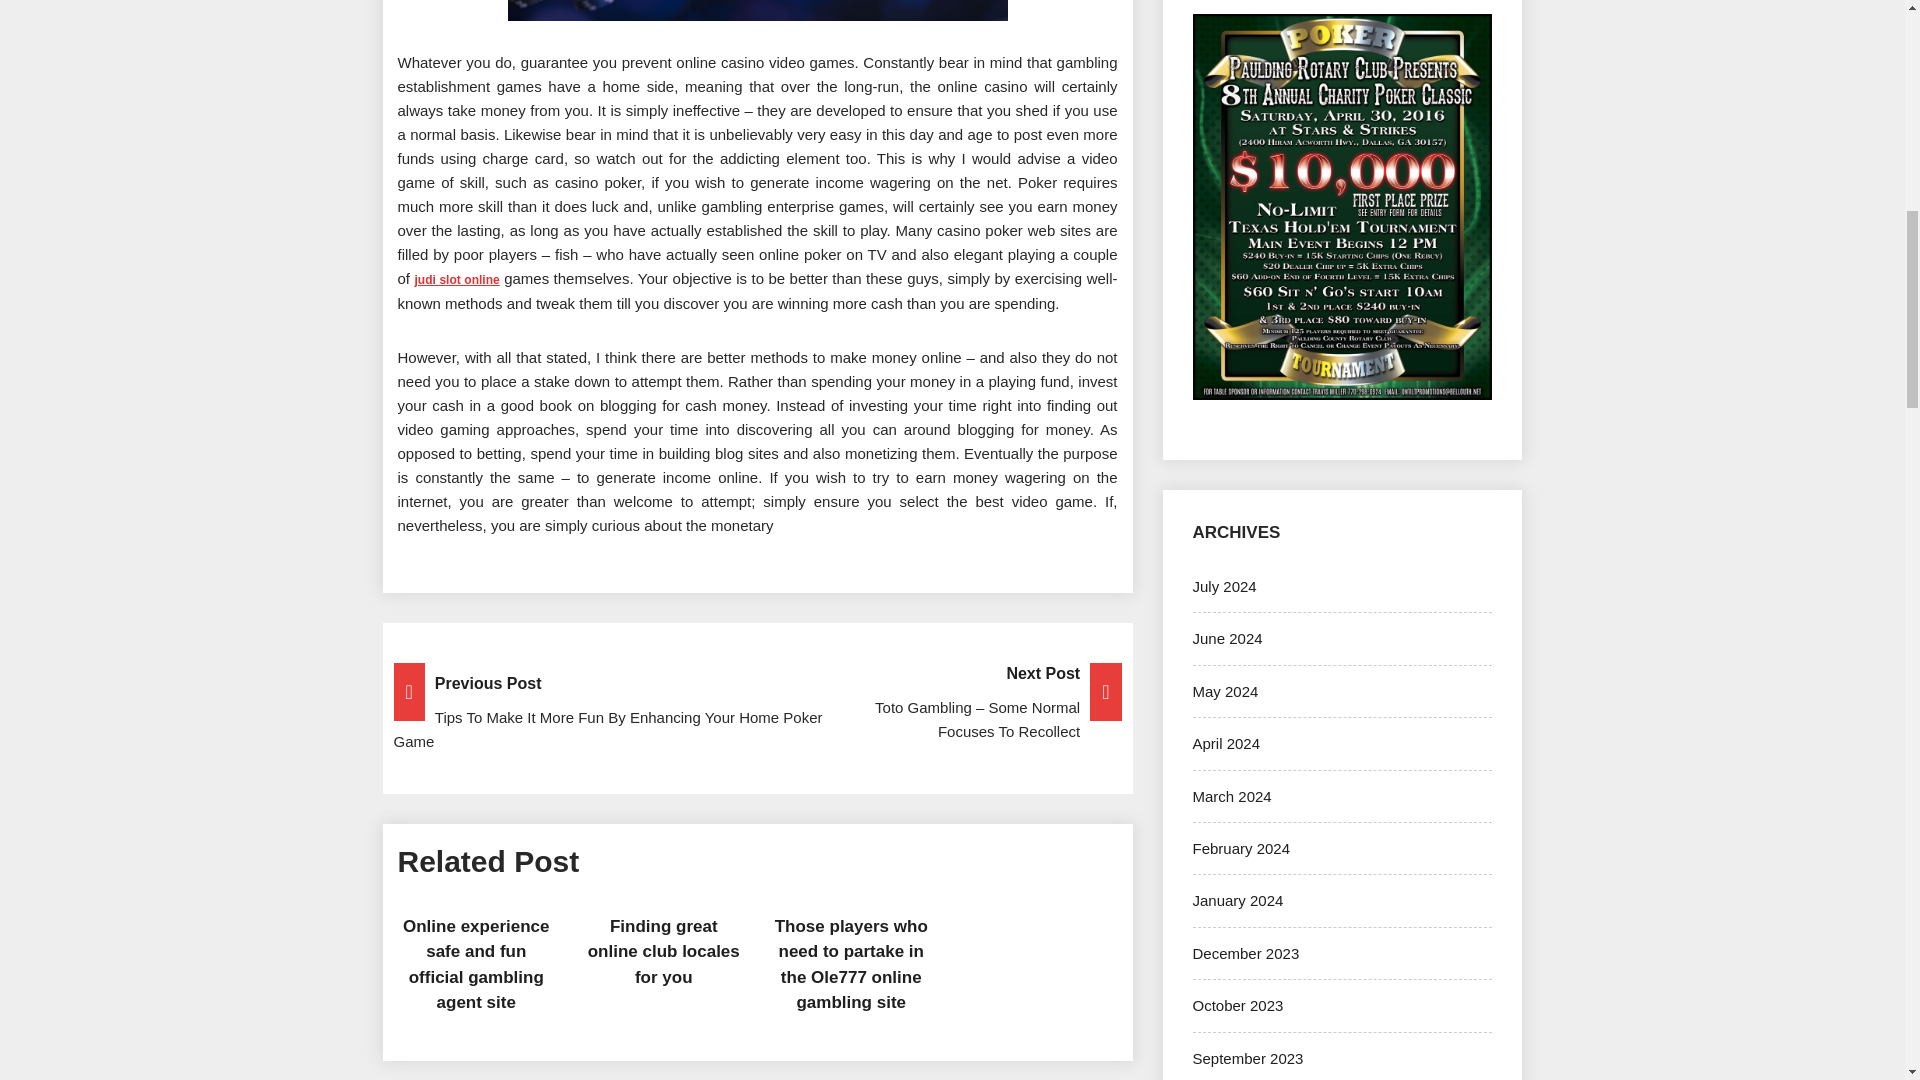  I want to click on Online experience safe and fun official gambling agent site, so click(476, 964).